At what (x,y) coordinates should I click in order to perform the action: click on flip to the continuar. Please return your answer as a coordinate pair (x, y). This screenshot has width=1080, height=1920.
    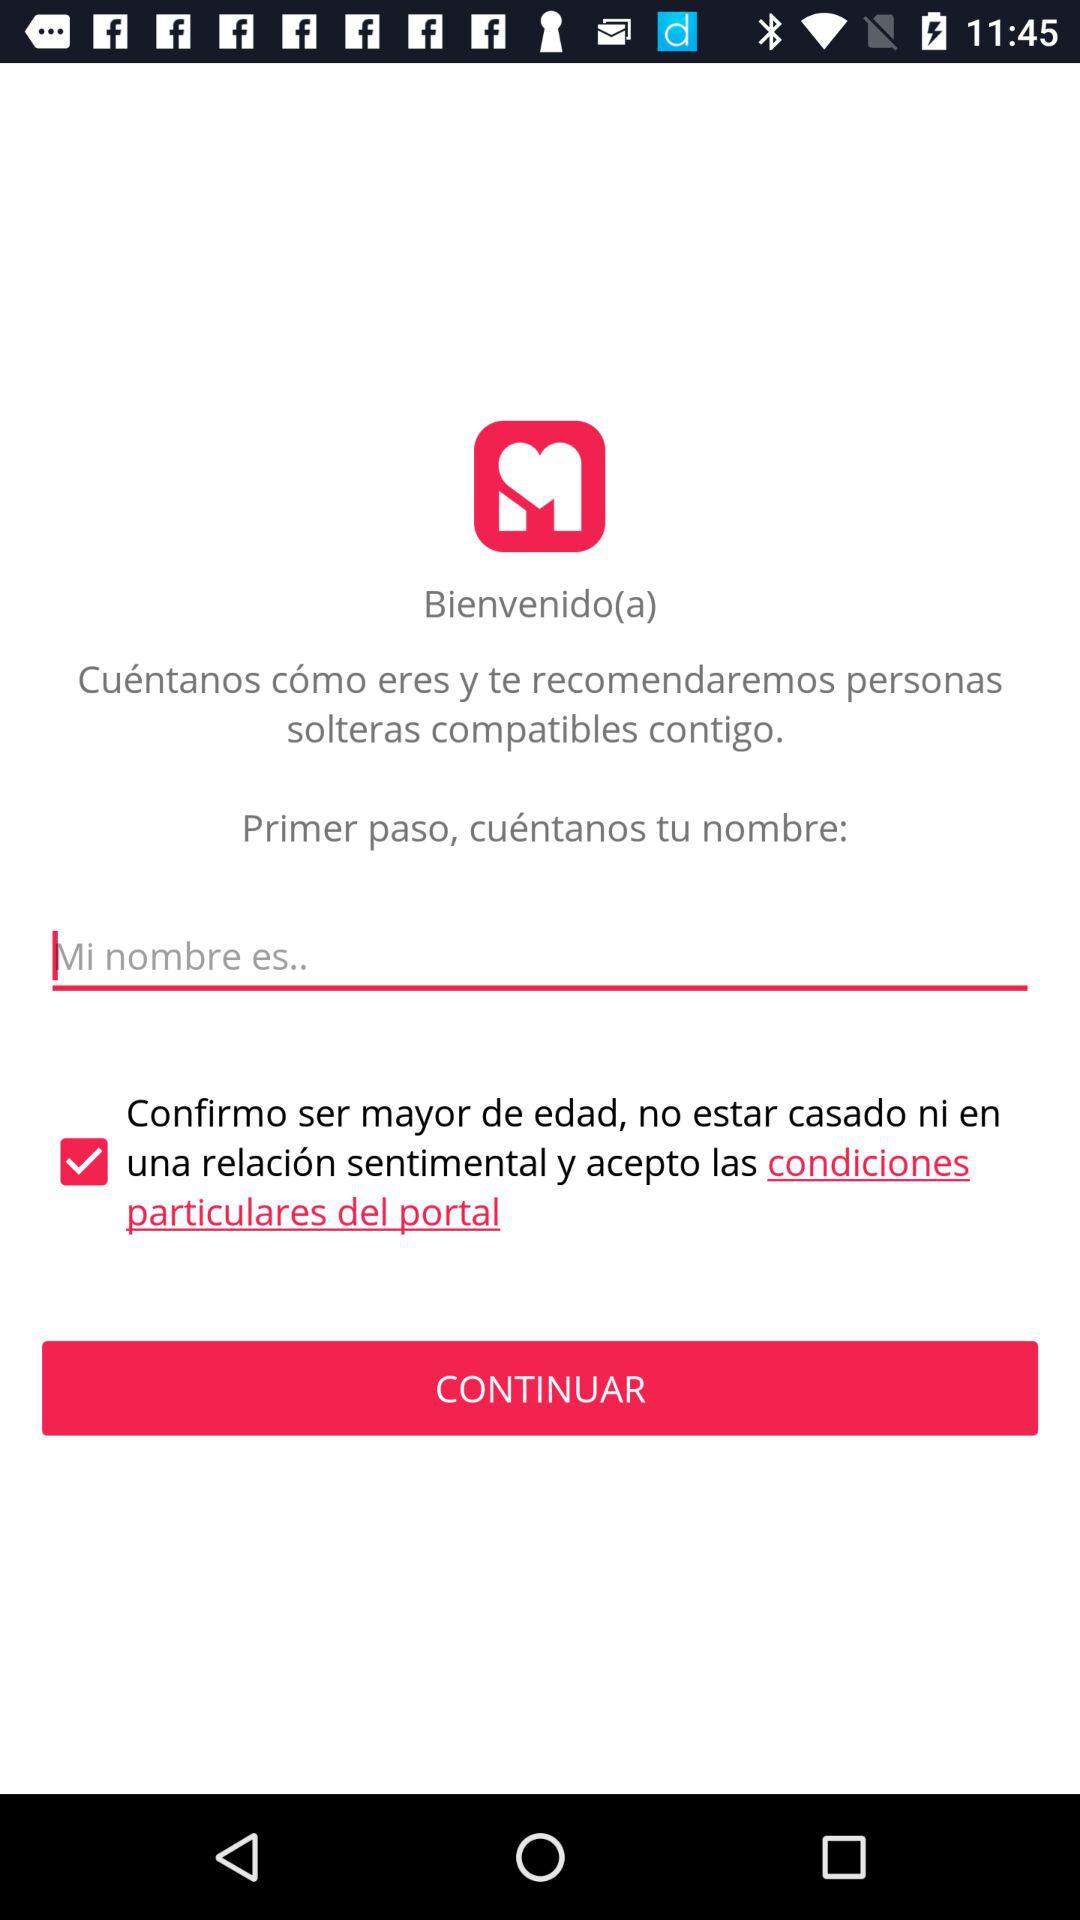
    Looking at the image, I should click on (540, 1388).